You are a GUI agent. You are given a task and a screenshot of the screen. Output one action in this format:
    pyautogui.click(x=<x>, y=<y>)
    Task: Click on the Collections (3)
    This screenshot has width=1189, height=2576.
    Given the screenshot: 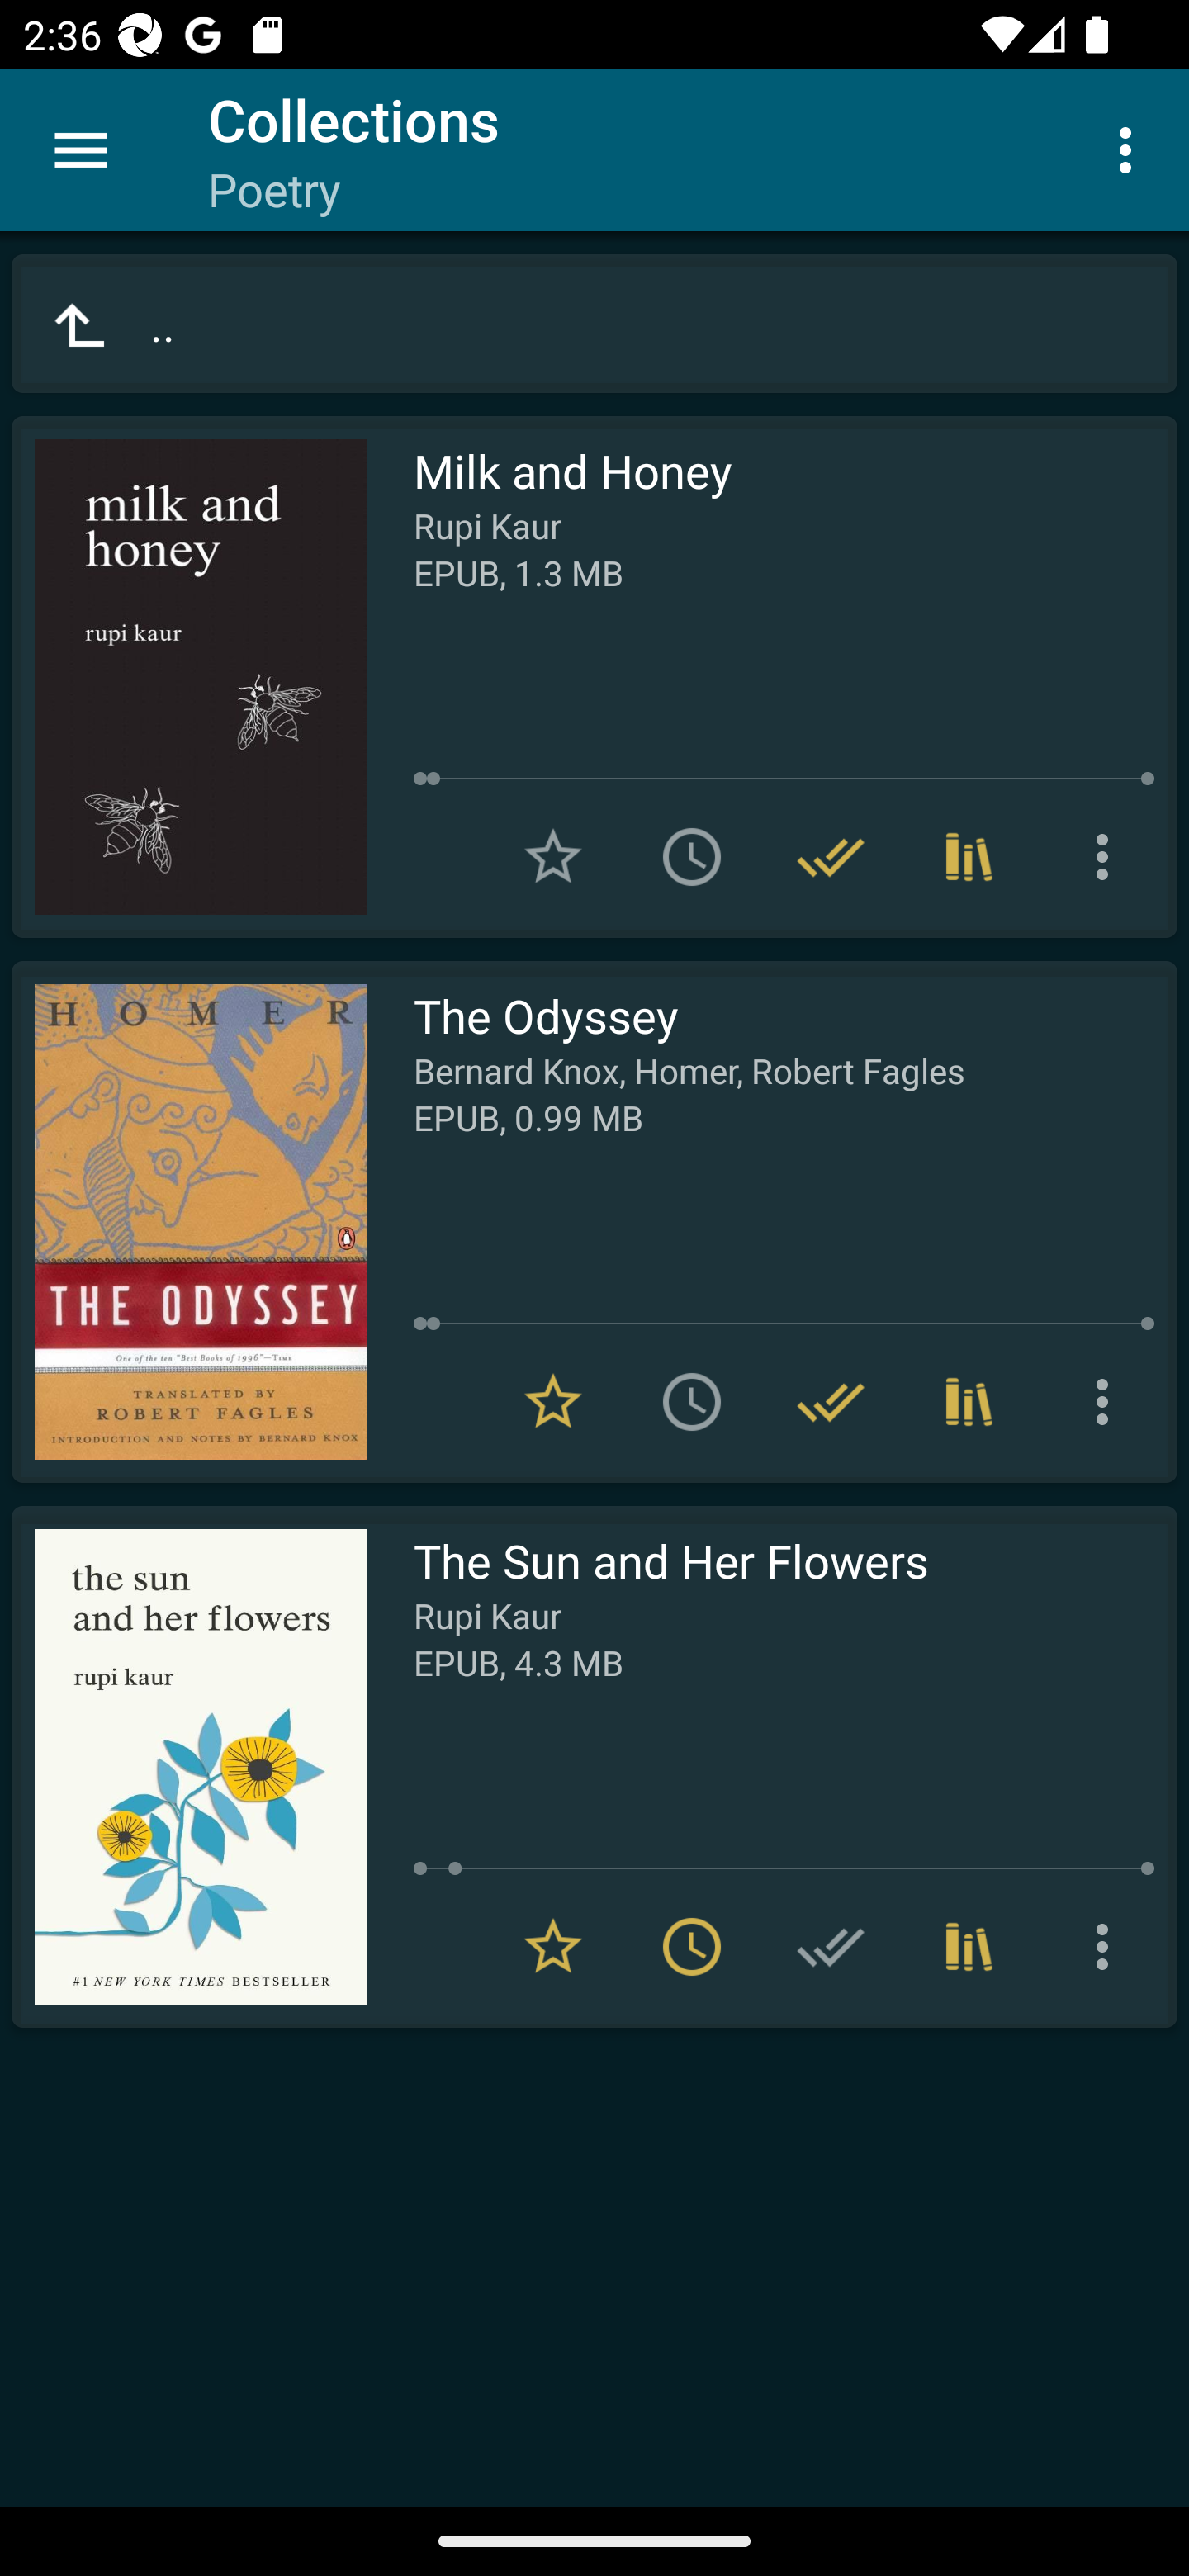 What is the action you would take?
    pyautogui.click(x=969, y=1401)
    